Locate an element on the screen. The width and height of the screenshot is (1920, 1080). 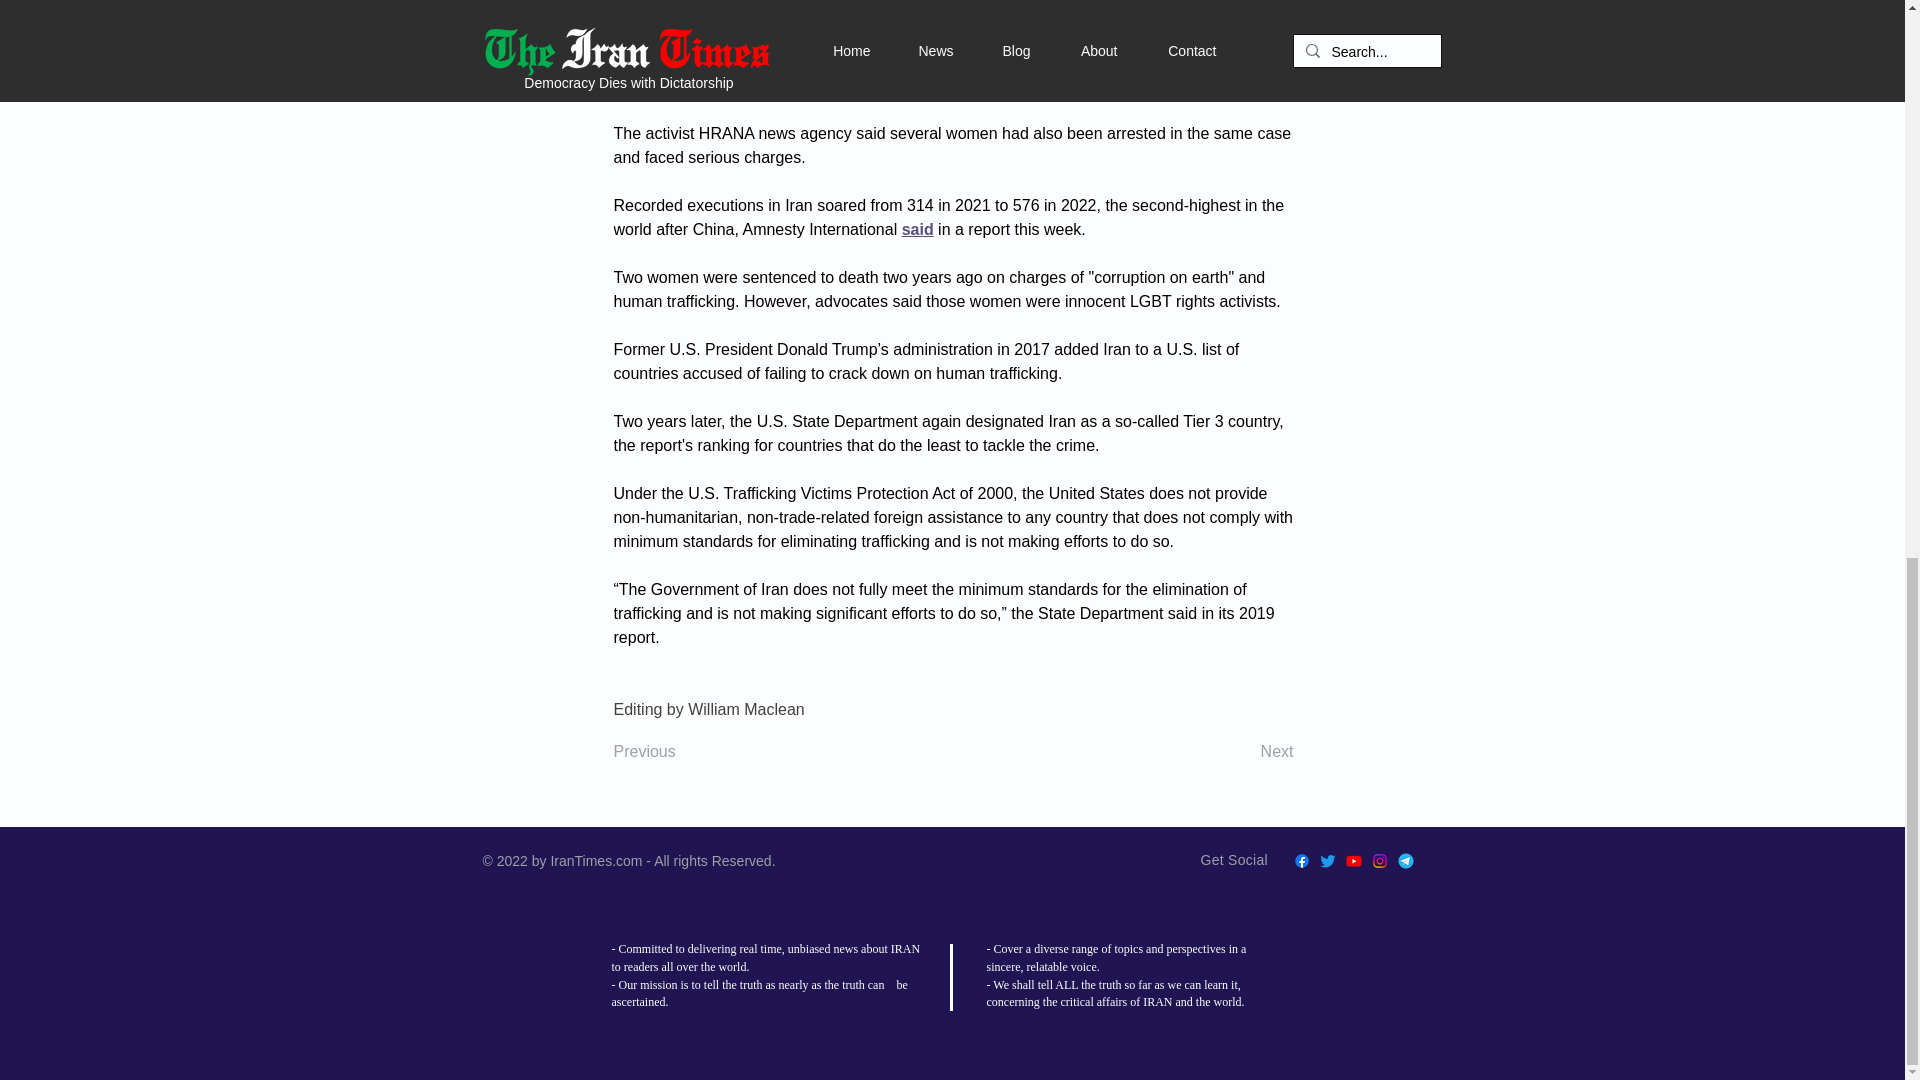
Next is located at coordinates (1244, 752).